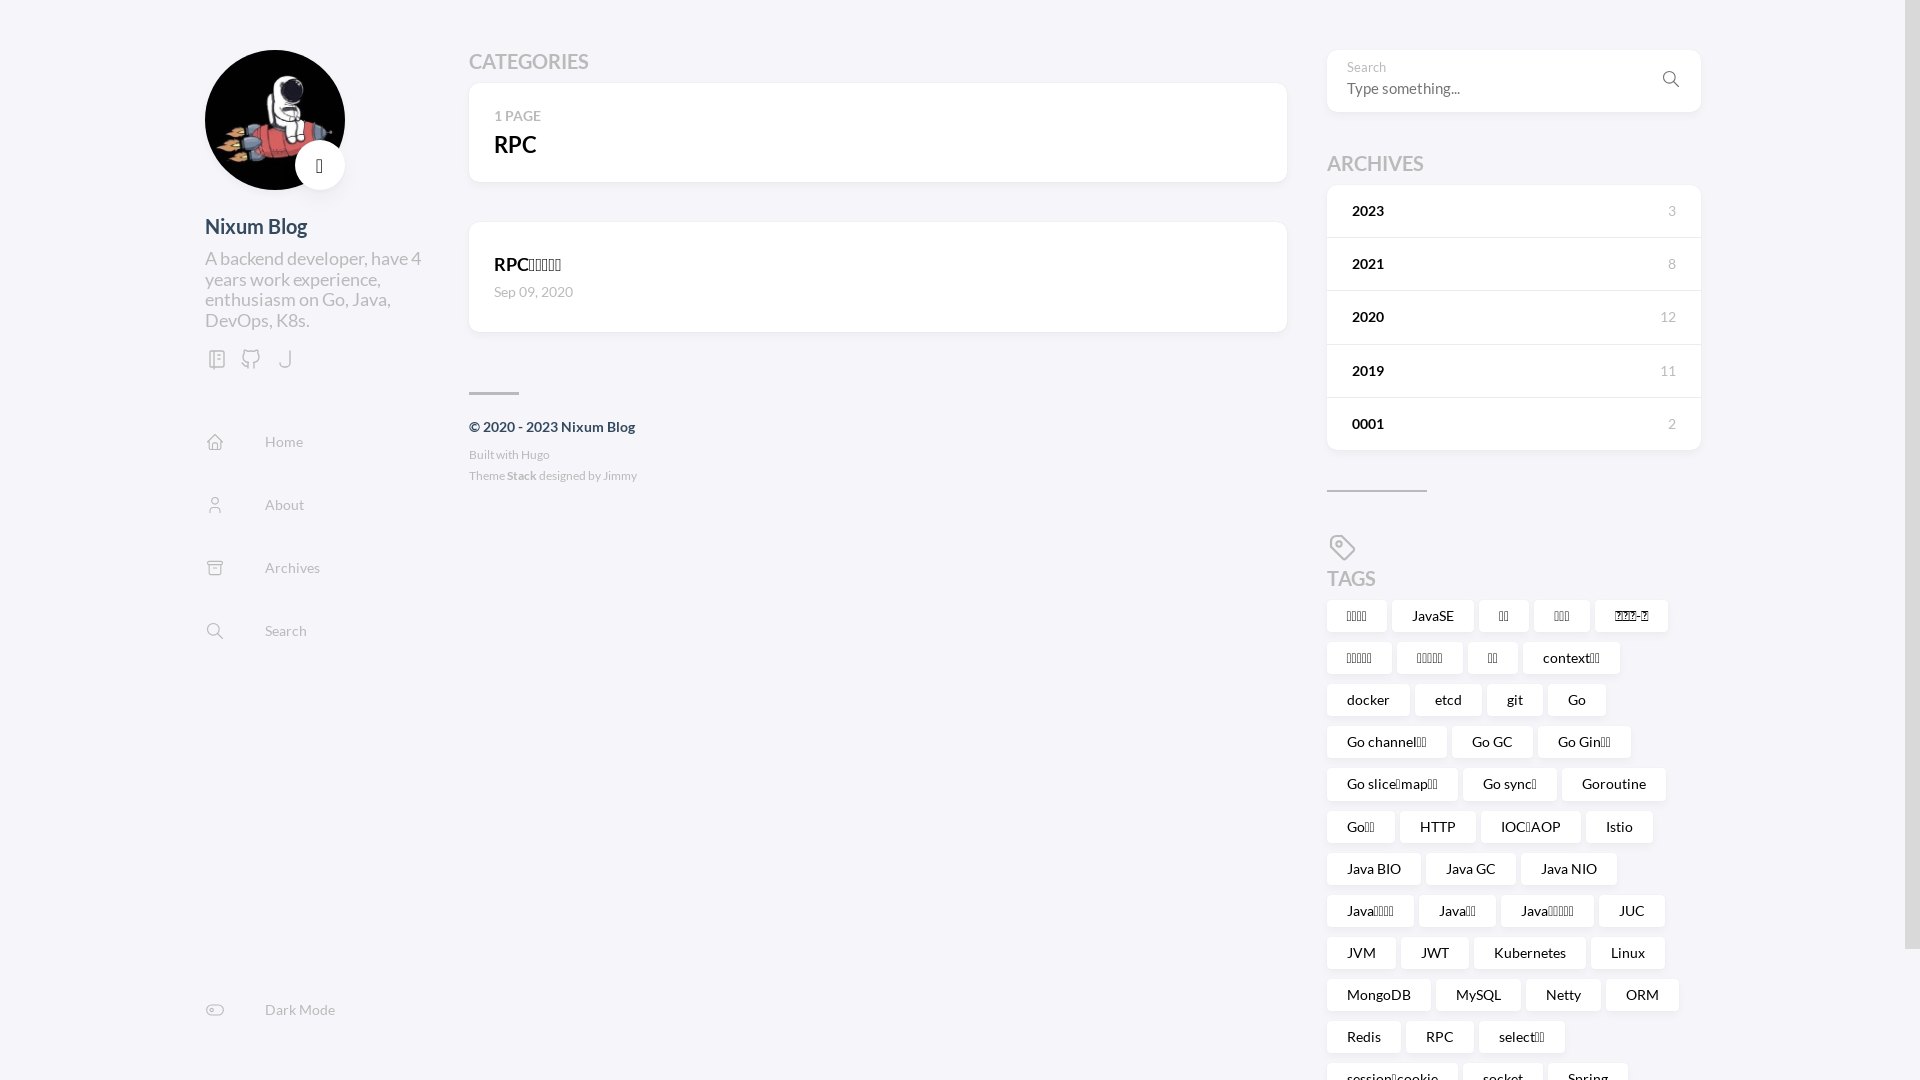 This screenshot has height=1080, width=1920. What do you see at coordinates (1433, 616) in the screenshot?
I see `JavaSE` at bounding box center [1433, 616].